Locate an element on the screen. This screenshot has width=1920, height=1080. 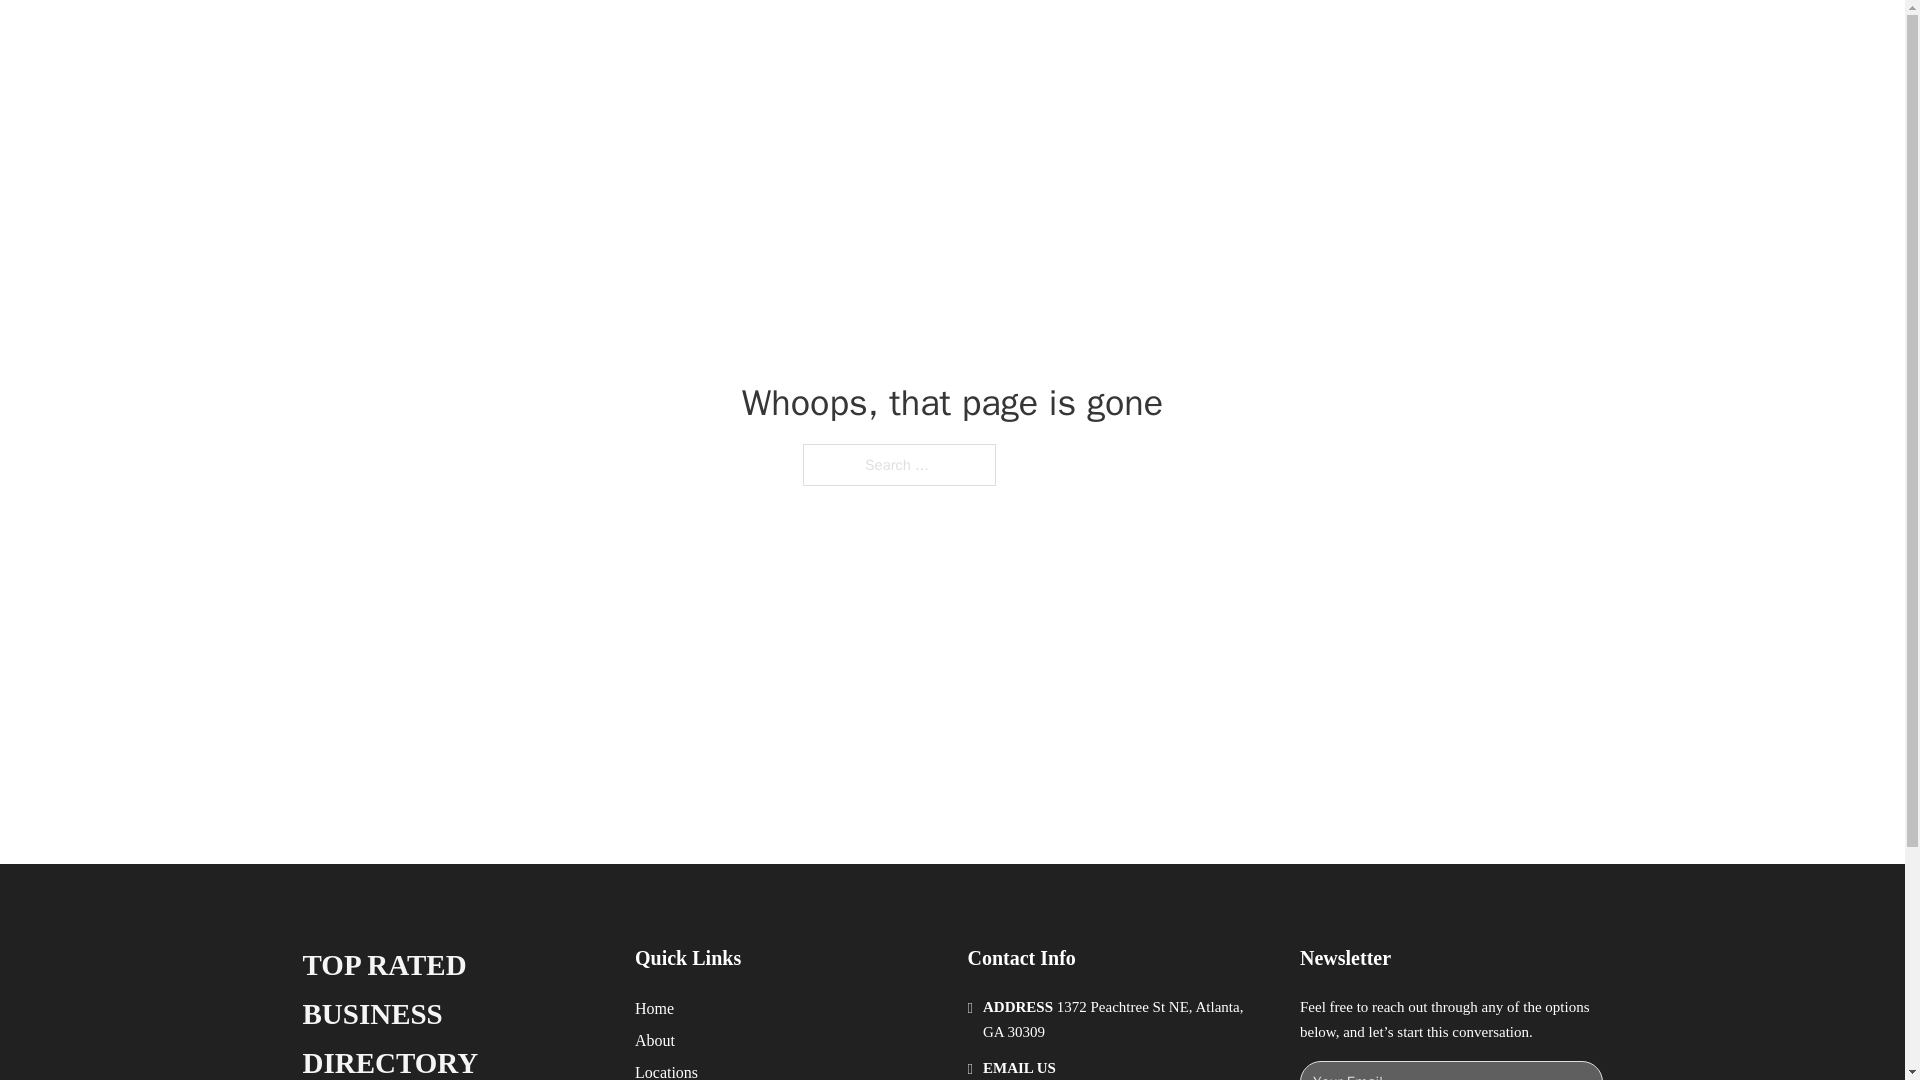
HOME is located at coordinates (1212, 38).